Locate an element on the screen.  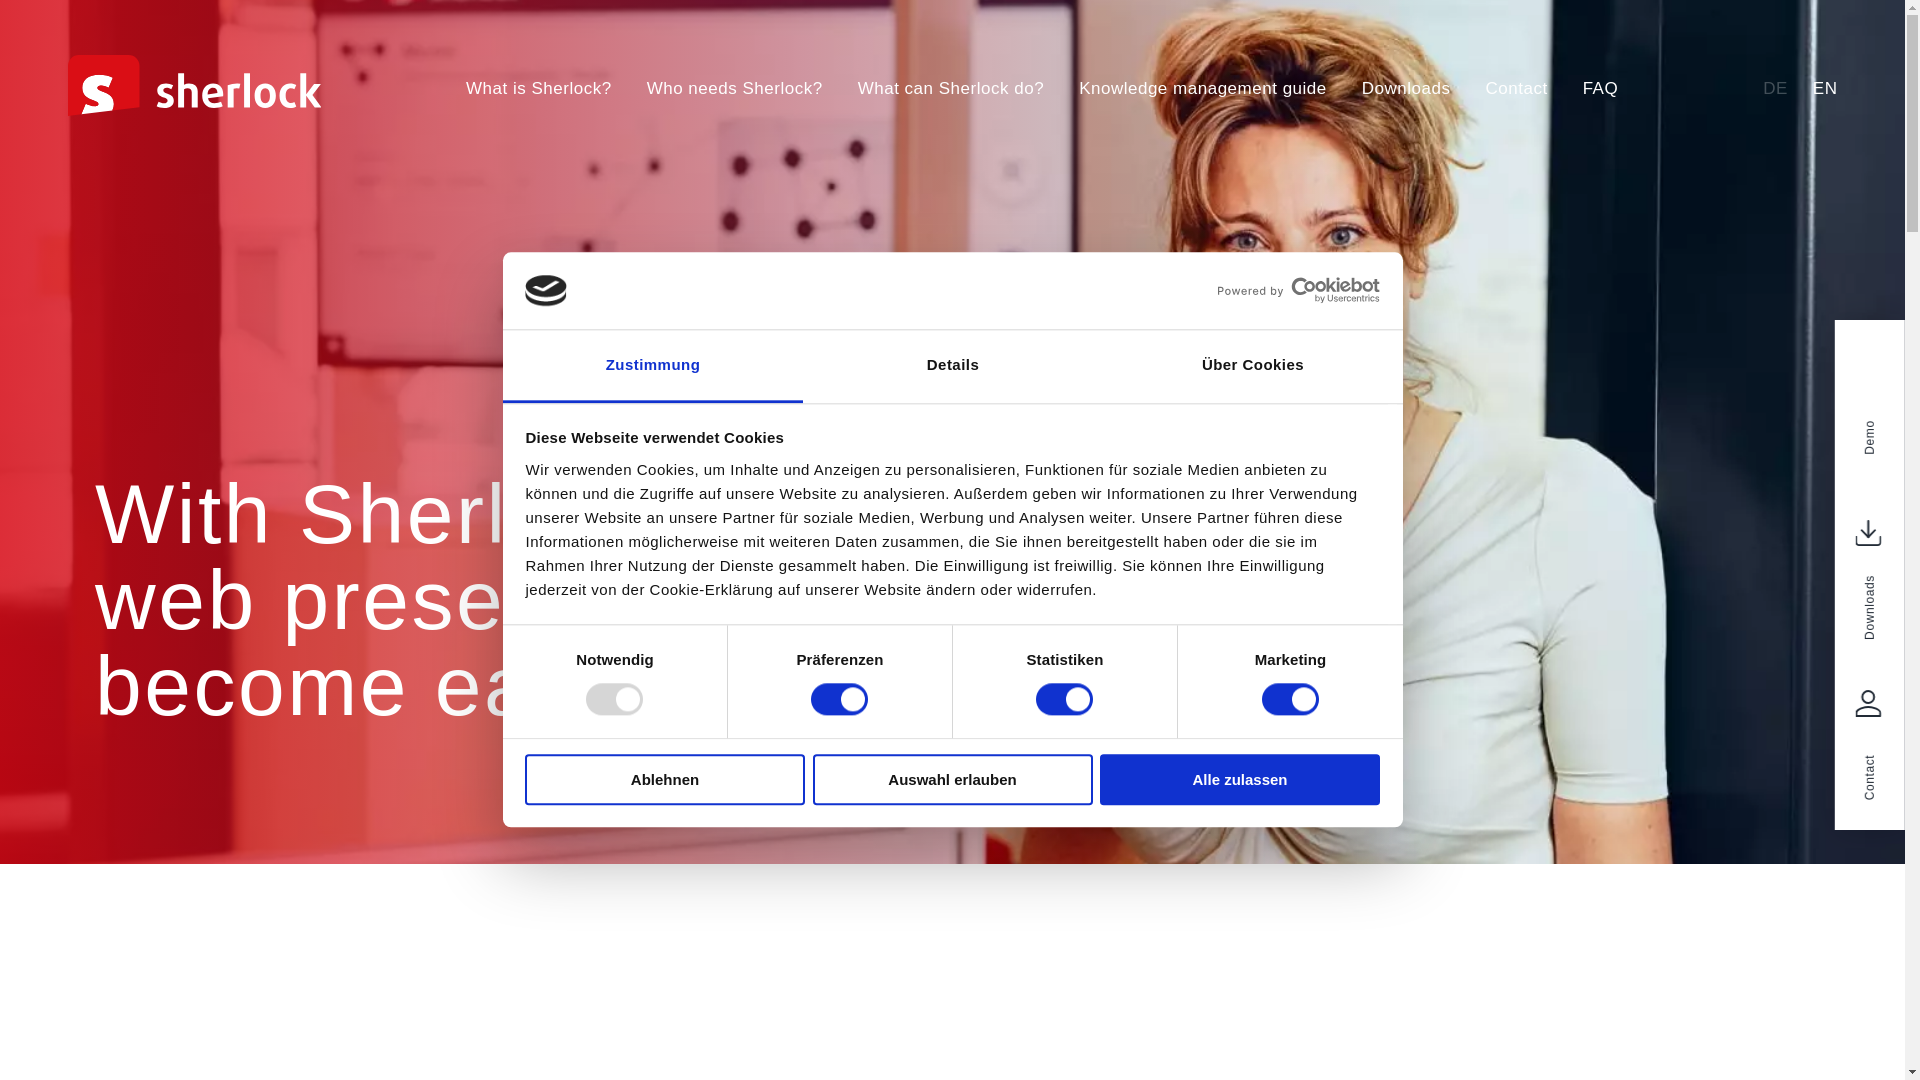
Who needs Sherlock? is located at coordinates (735, 88).